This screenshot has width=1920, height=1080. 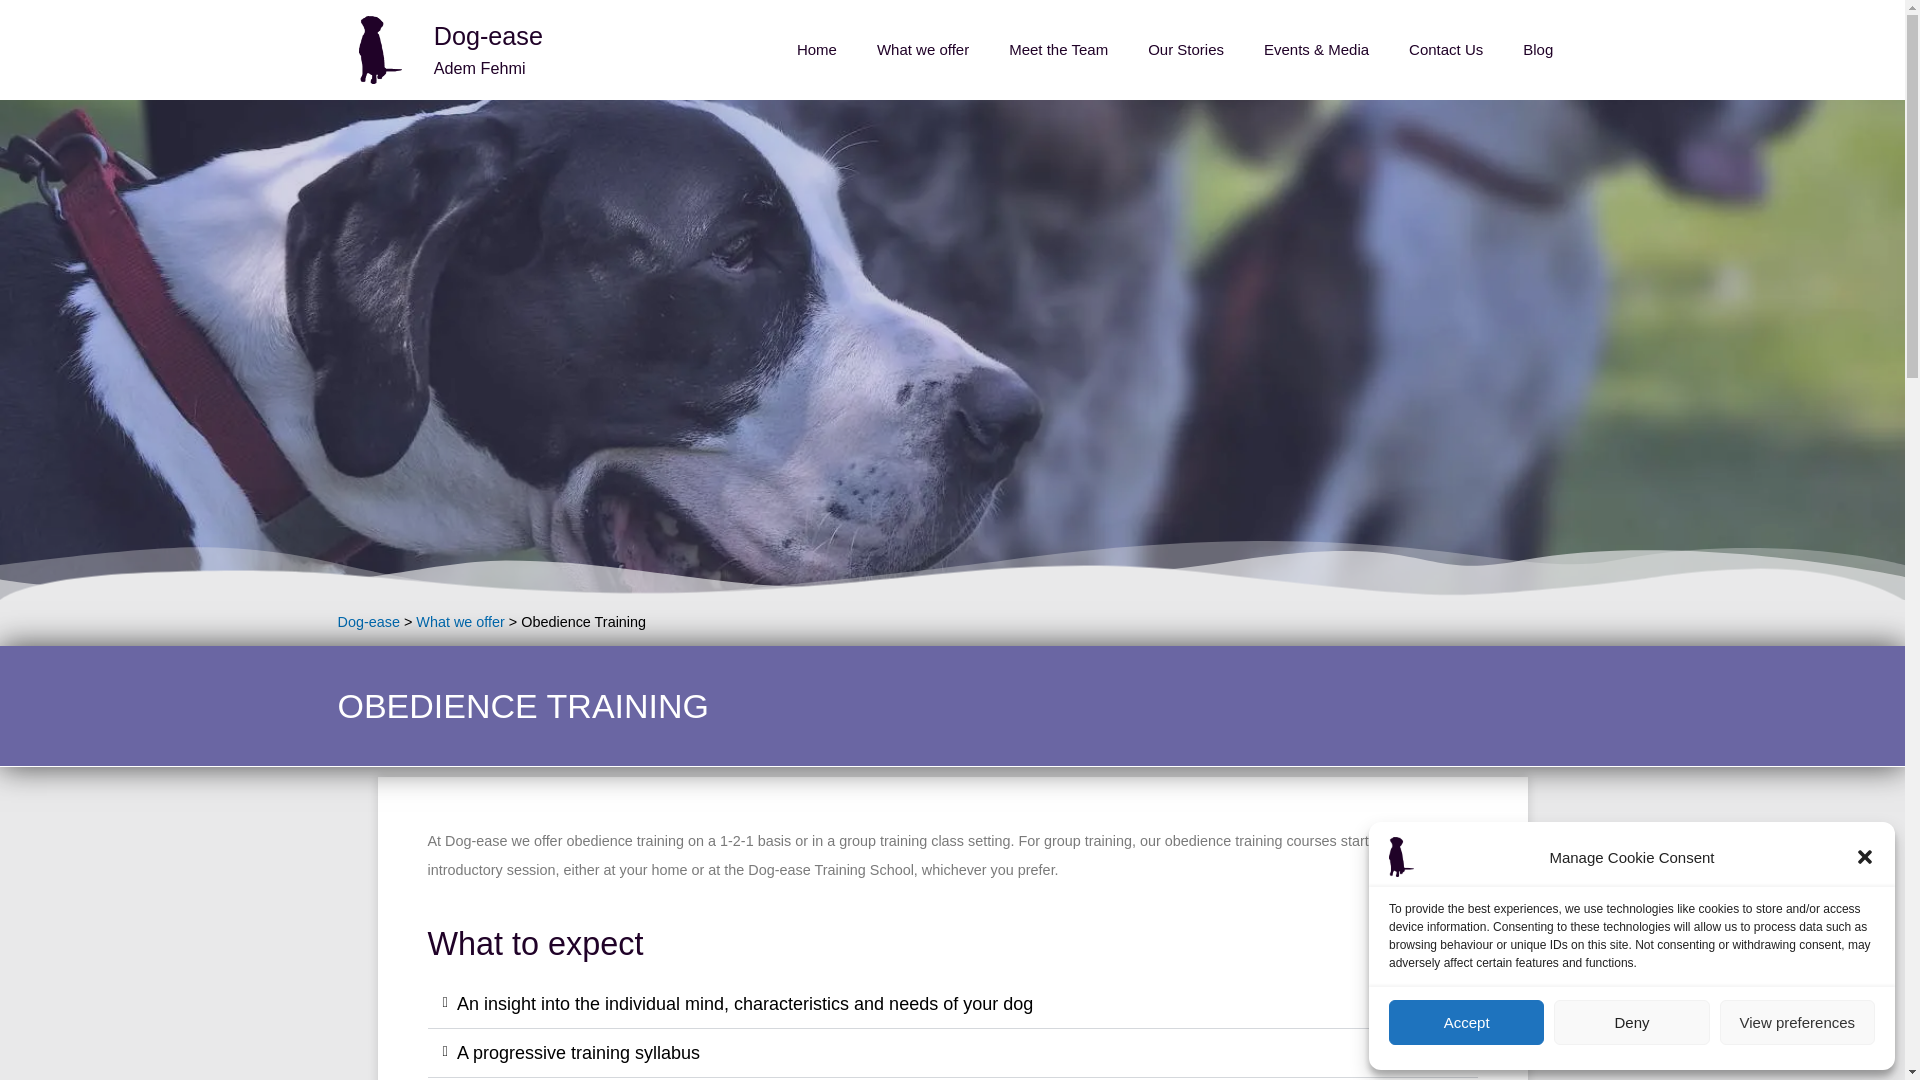 I want to click on Meet the Team, so click(x=1058, y=50).